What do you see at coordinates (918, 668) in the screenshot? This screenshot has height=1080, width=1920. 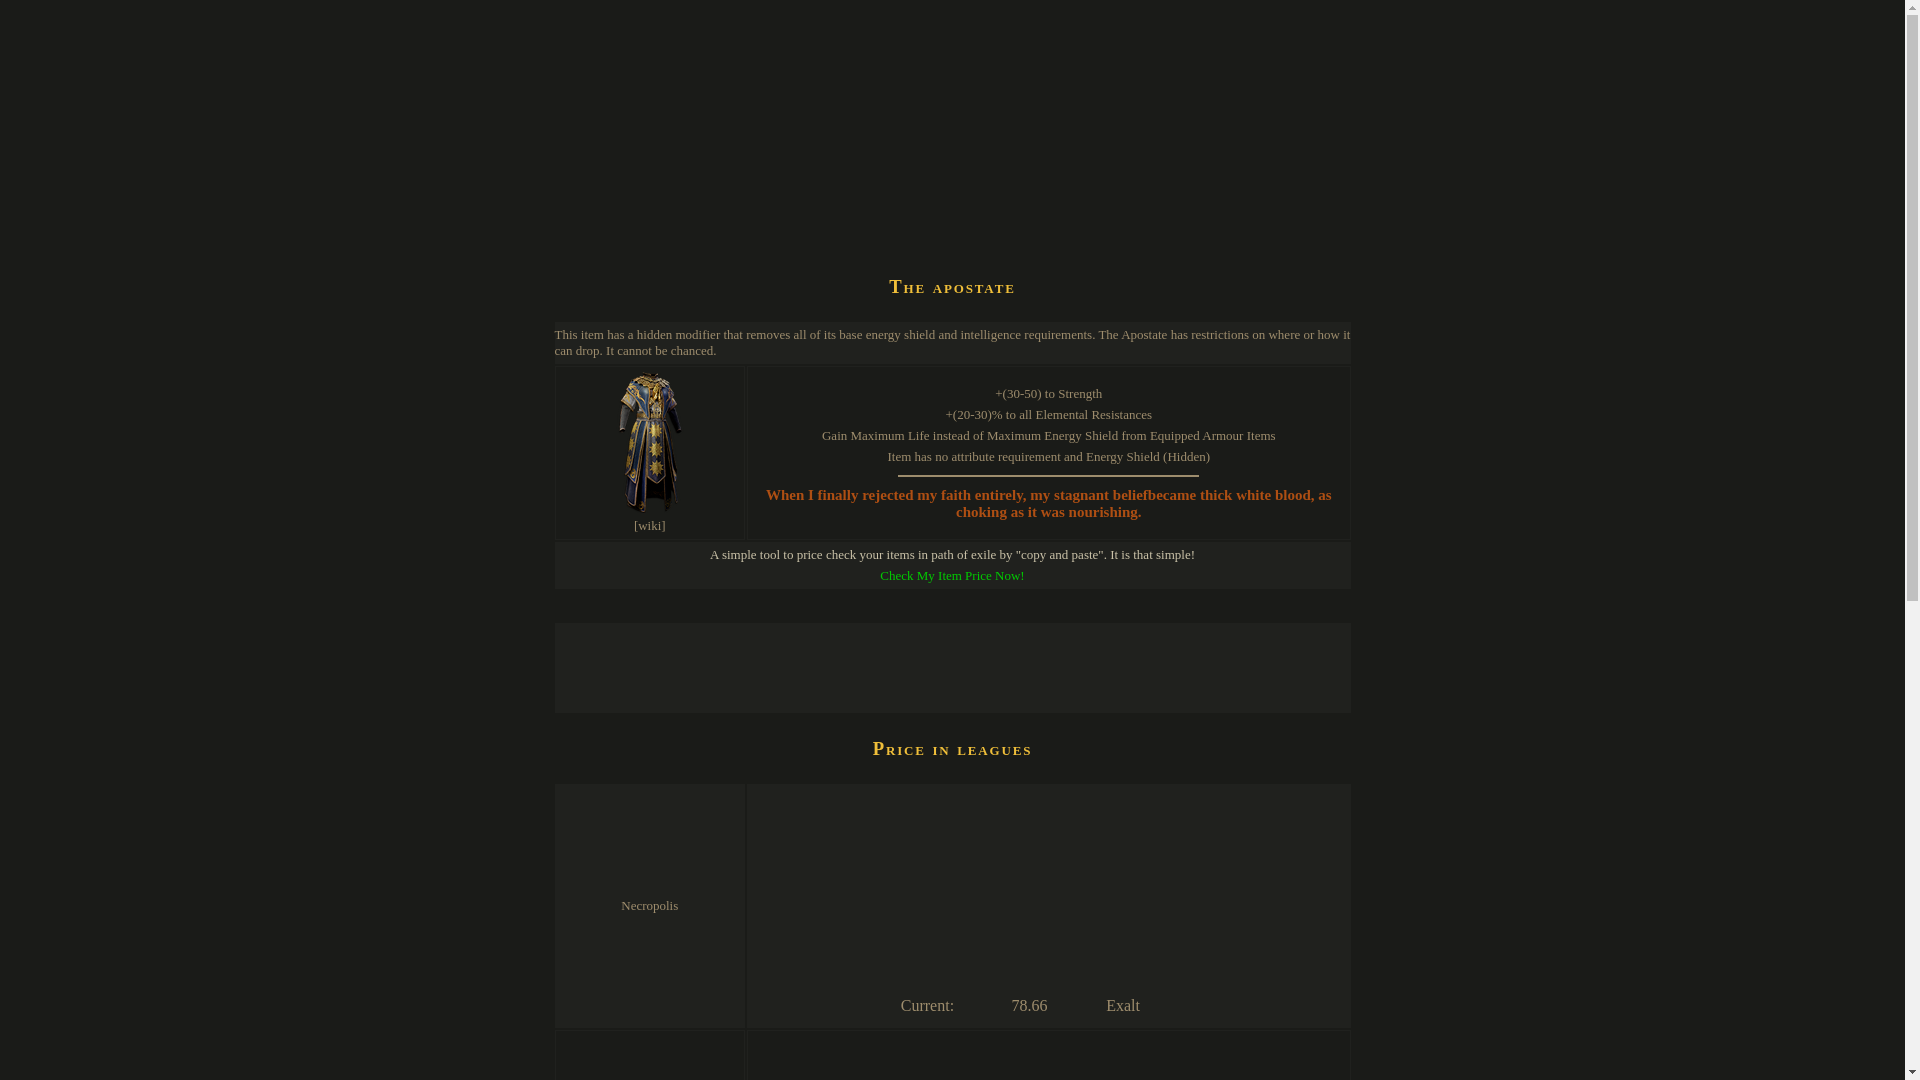 I see `Advertisement` at bounding box center [918, 668].